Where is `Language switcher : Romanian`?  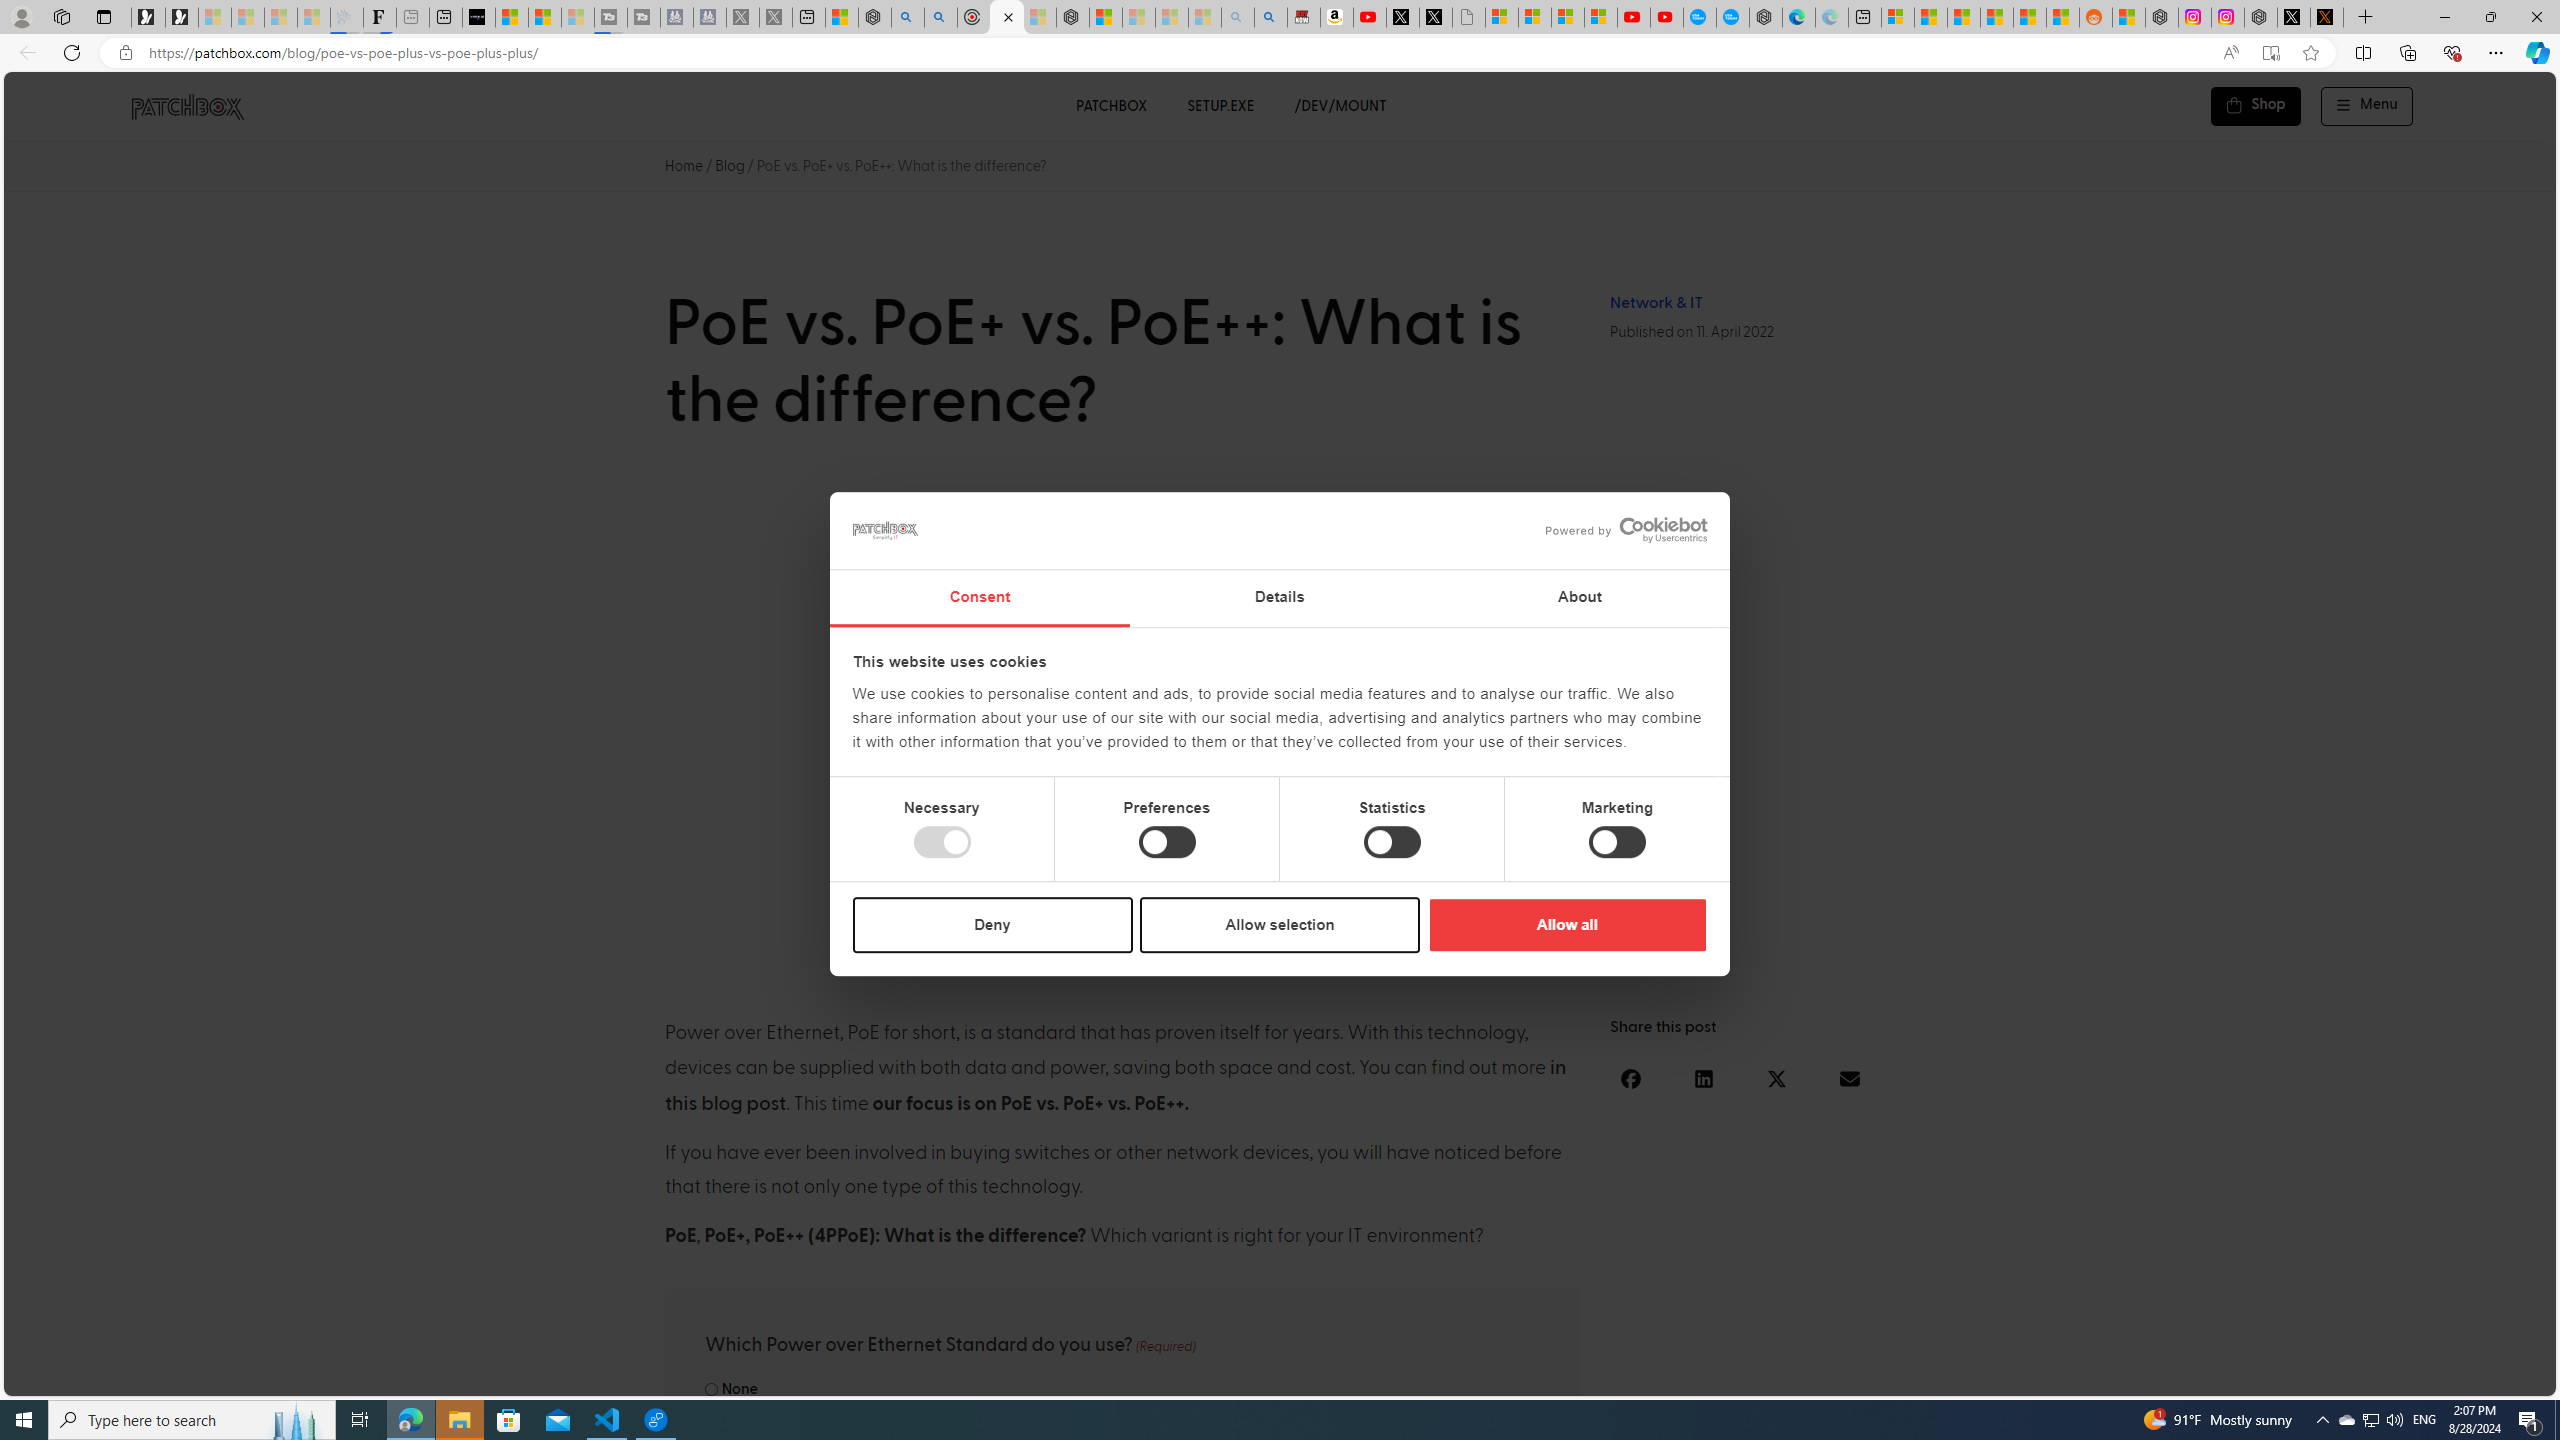
Language switcher : Romanian is located at coordinates (2406, 1377).